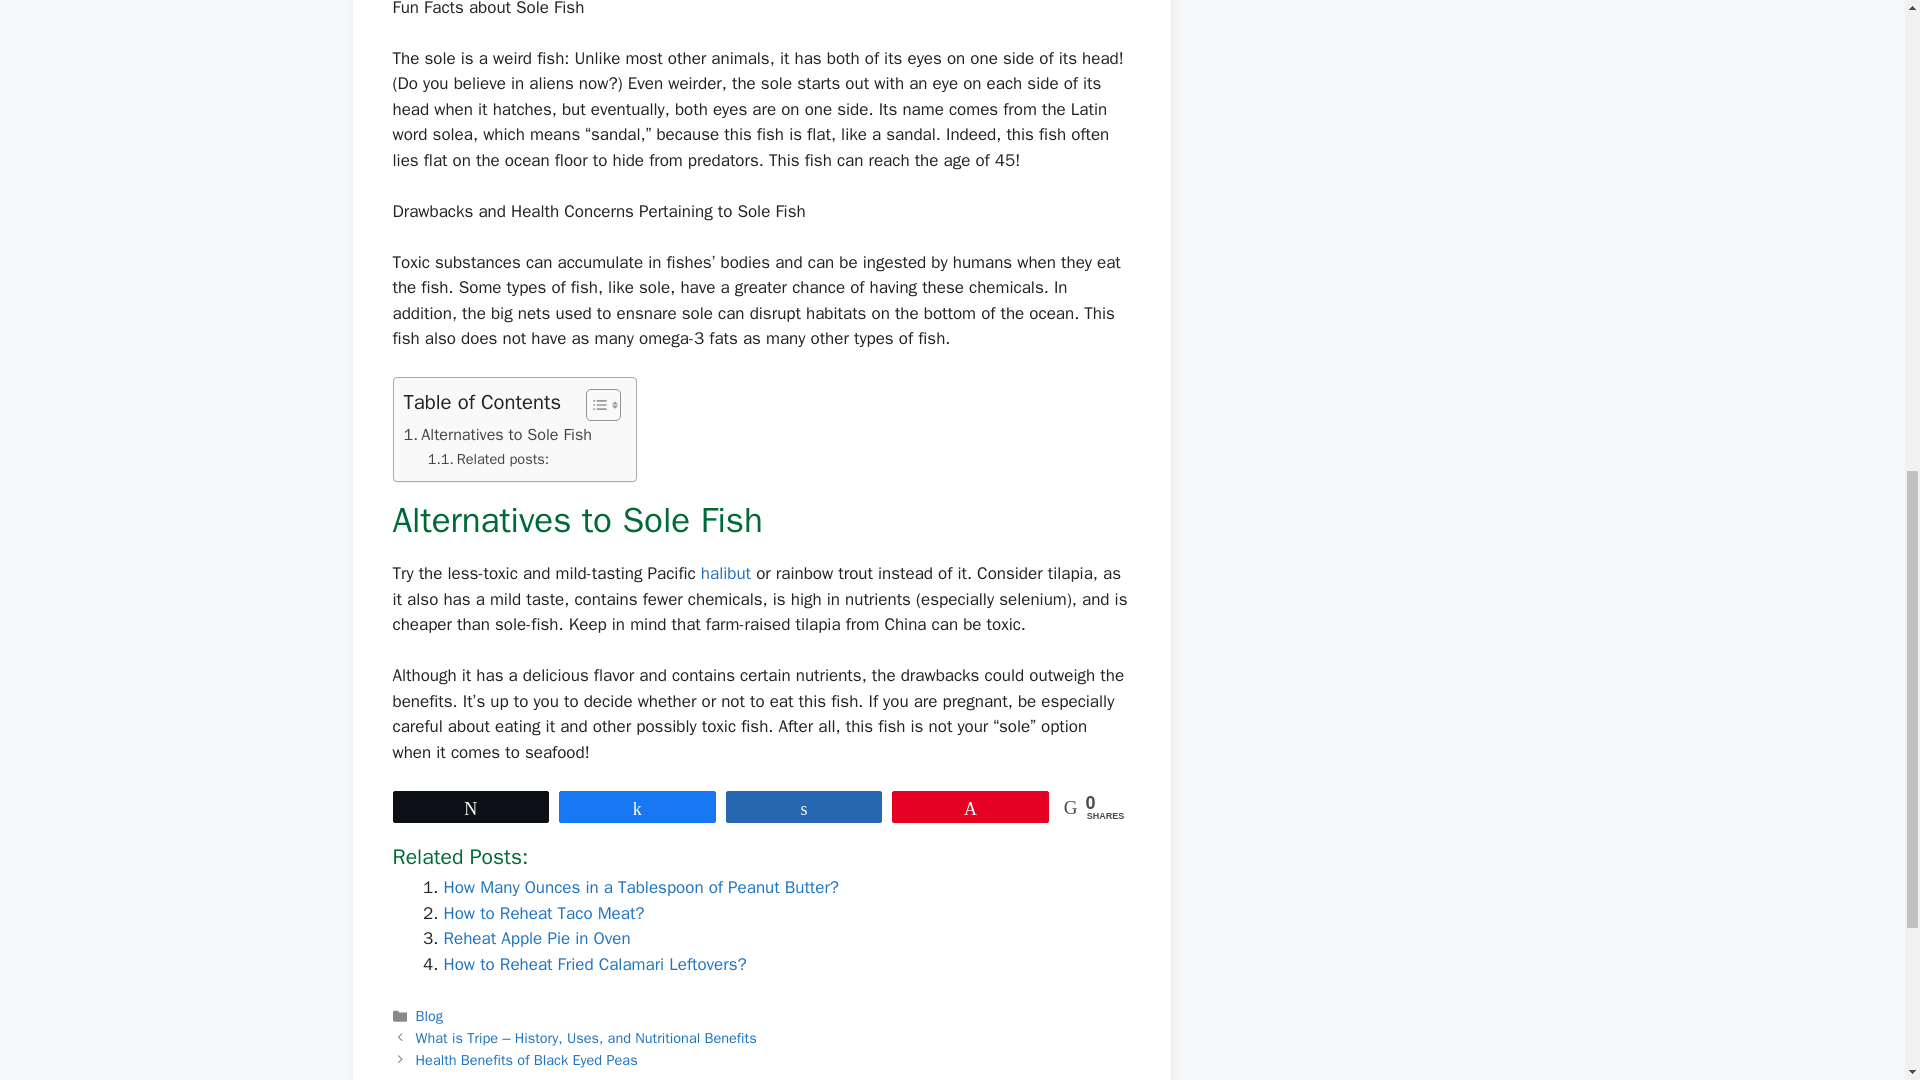 The height and width of the screenshot is (1080, 1920). What do you see at coordinates (430, 1015) in the screenshot?
I see `Blog` at bounding box center [430, 1015].